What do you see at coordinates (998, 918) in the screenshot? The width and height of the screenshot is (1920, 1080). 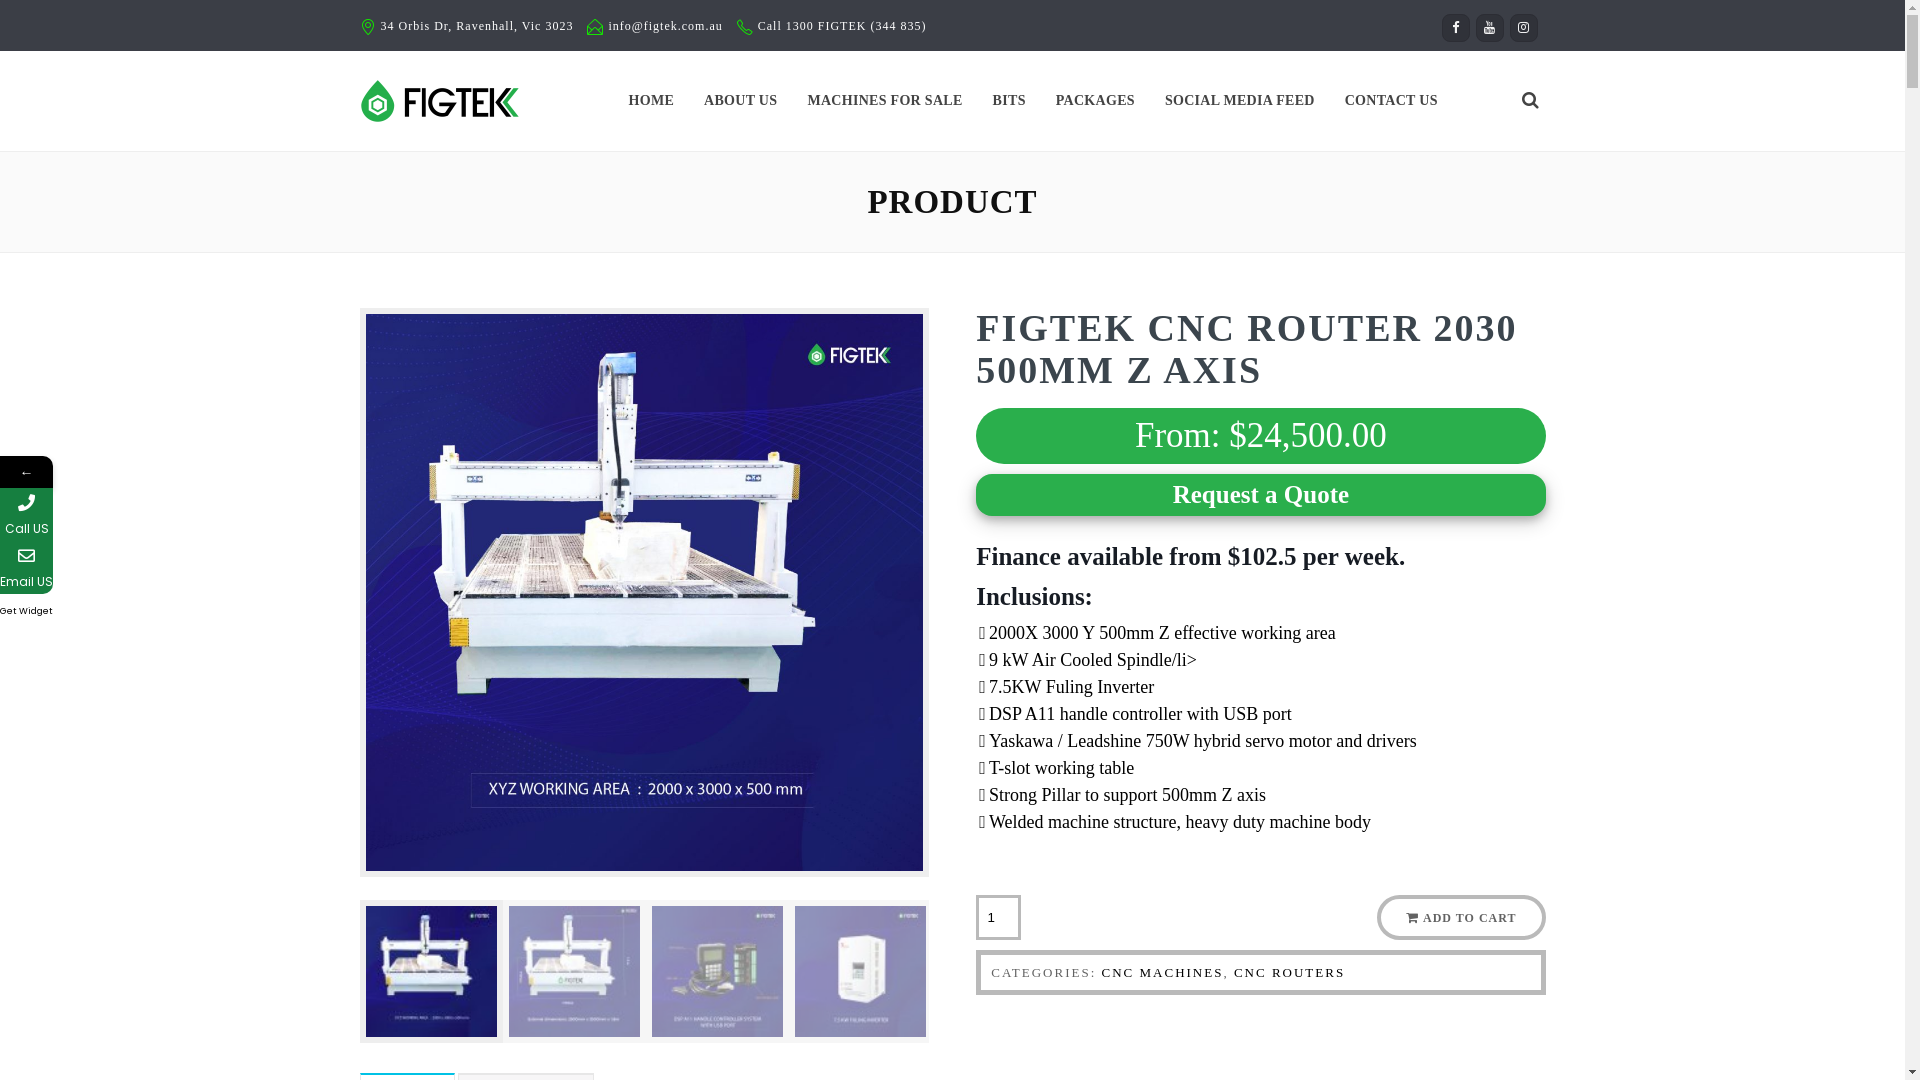 I see `Qty` at bounding box center [998, 918].